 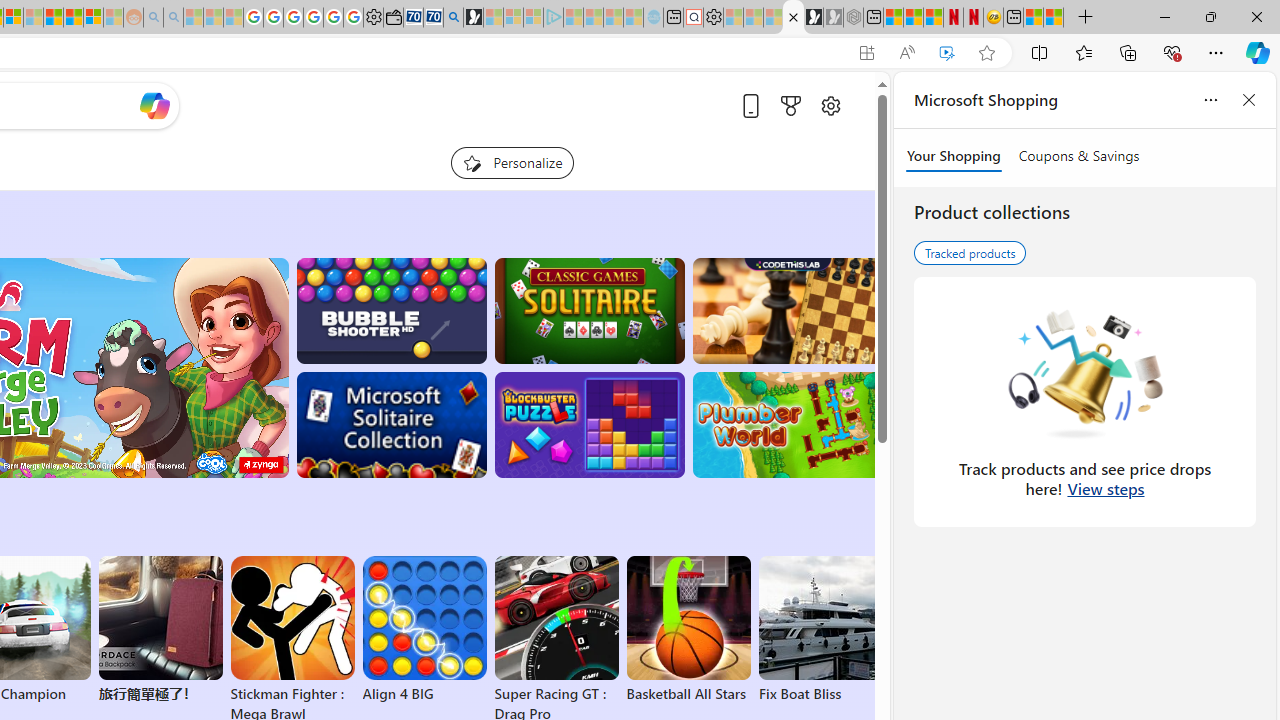 I want to click on Fix Boat Bliss, so click(x=820, y=694).